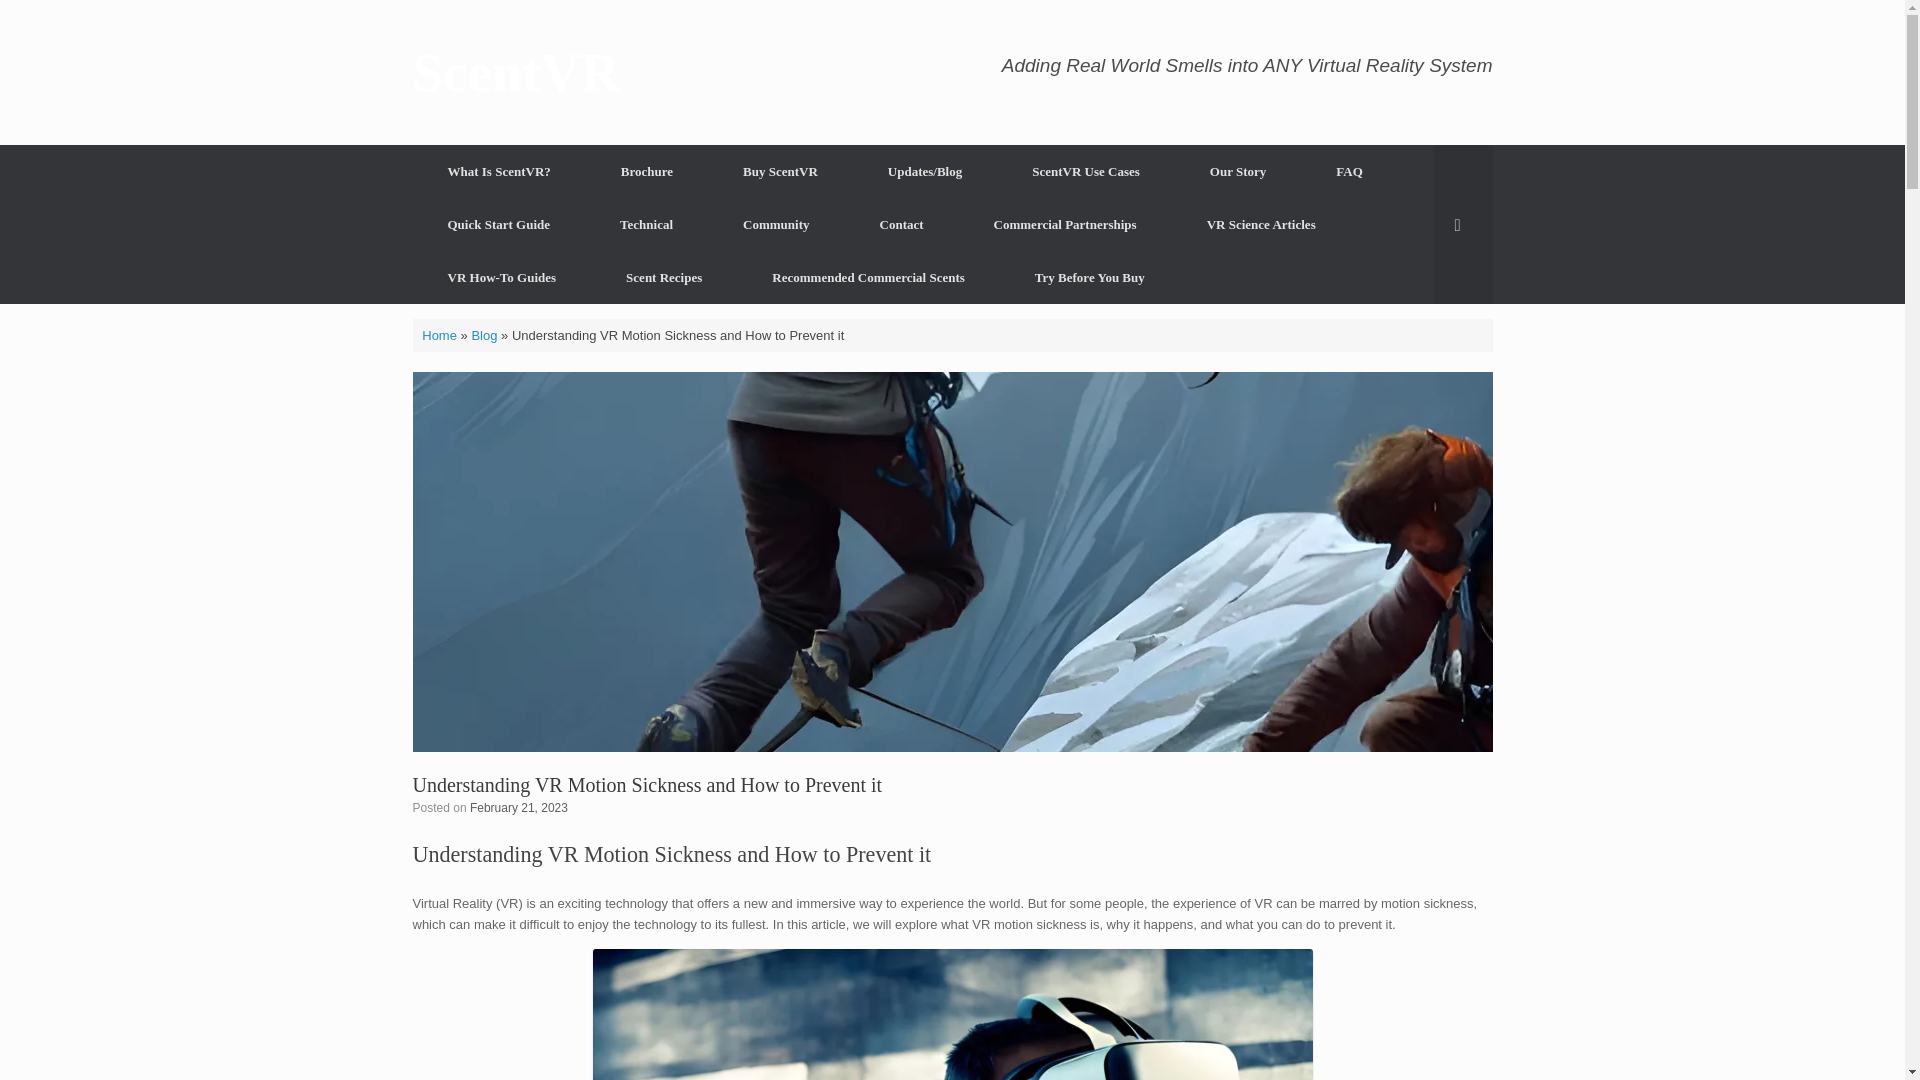 The image size is (1920, 1080). What do you see at coordinates (516, 72) in the screenshot?
I see `ScentVR` at bounding box center [516, 72].